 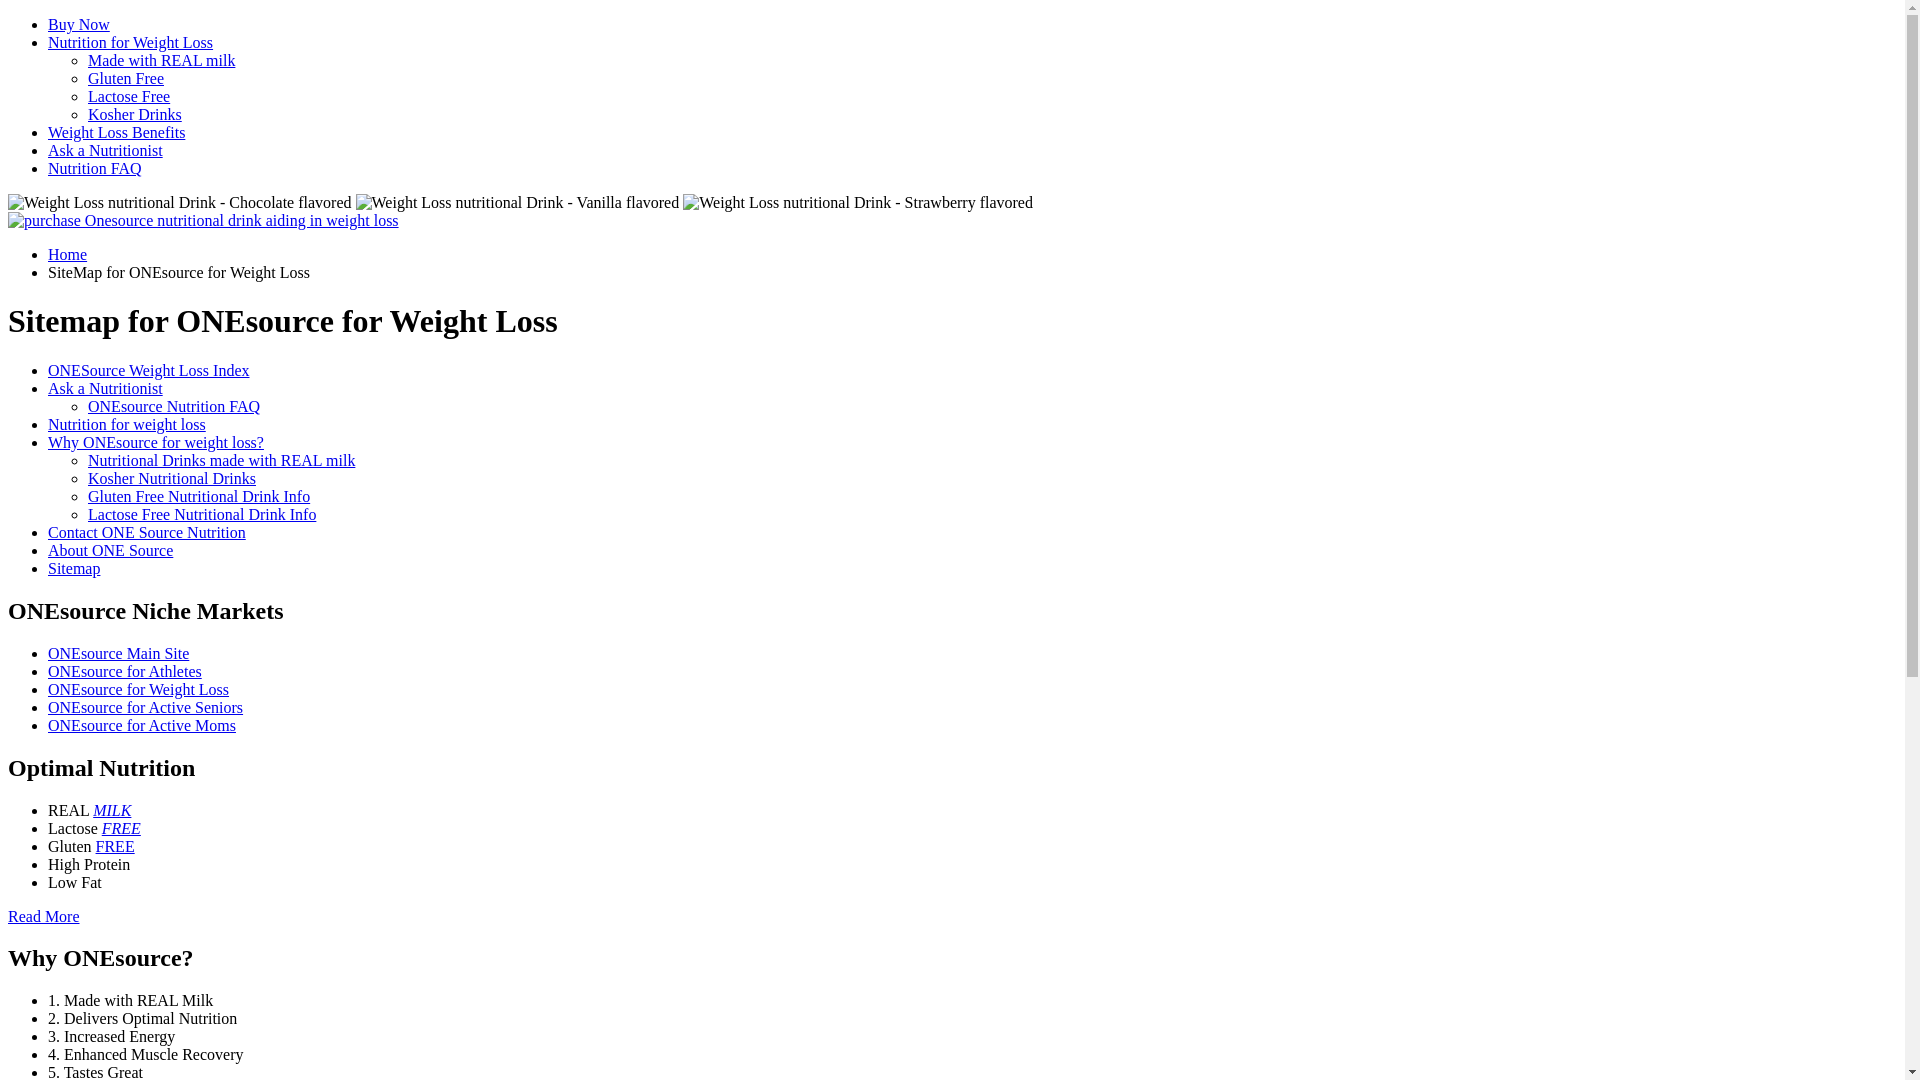 What do you see at coordinates (172, 478) in the screenshot?
I see `Kosher Nutritional Drinks` at bounding box center [172, 478].